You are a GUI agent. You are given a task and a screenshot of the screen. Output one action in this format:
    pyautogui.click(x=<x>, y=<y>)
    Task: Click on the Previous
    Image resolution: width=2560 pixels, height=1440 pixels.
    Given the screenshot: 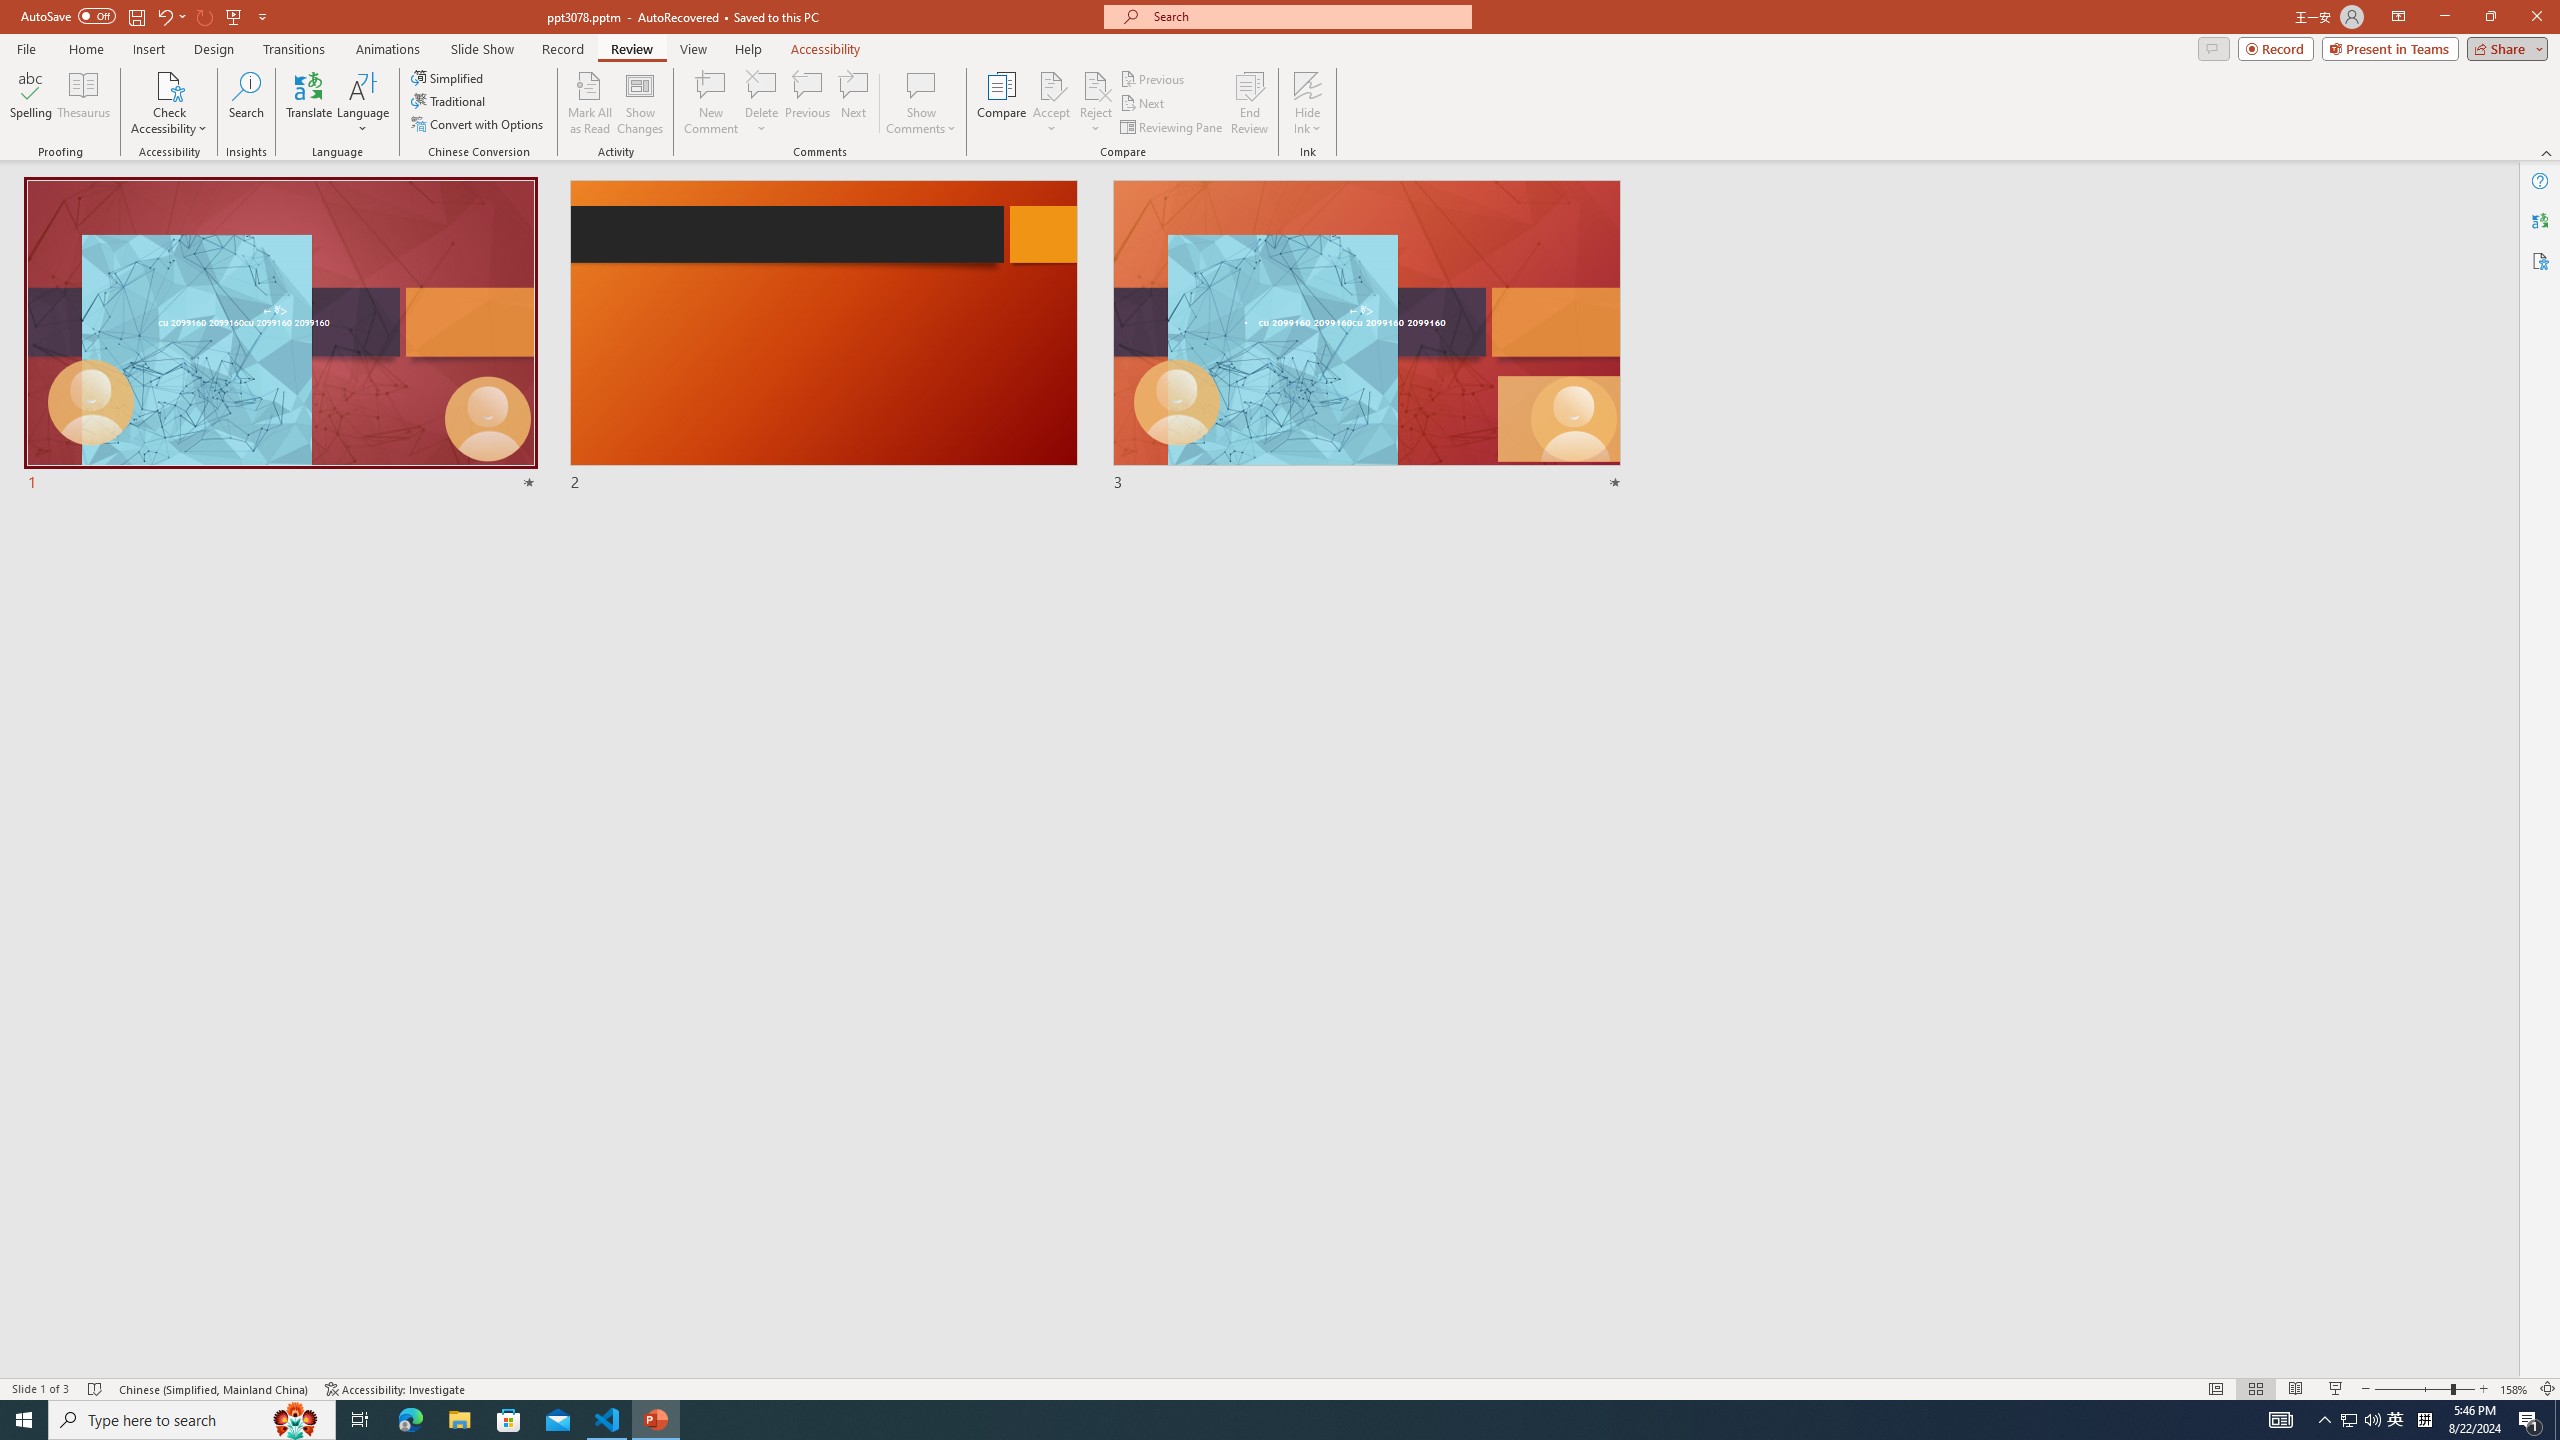 What is the action you would take?
    pyautogui.click(x=1153, y=78)
    